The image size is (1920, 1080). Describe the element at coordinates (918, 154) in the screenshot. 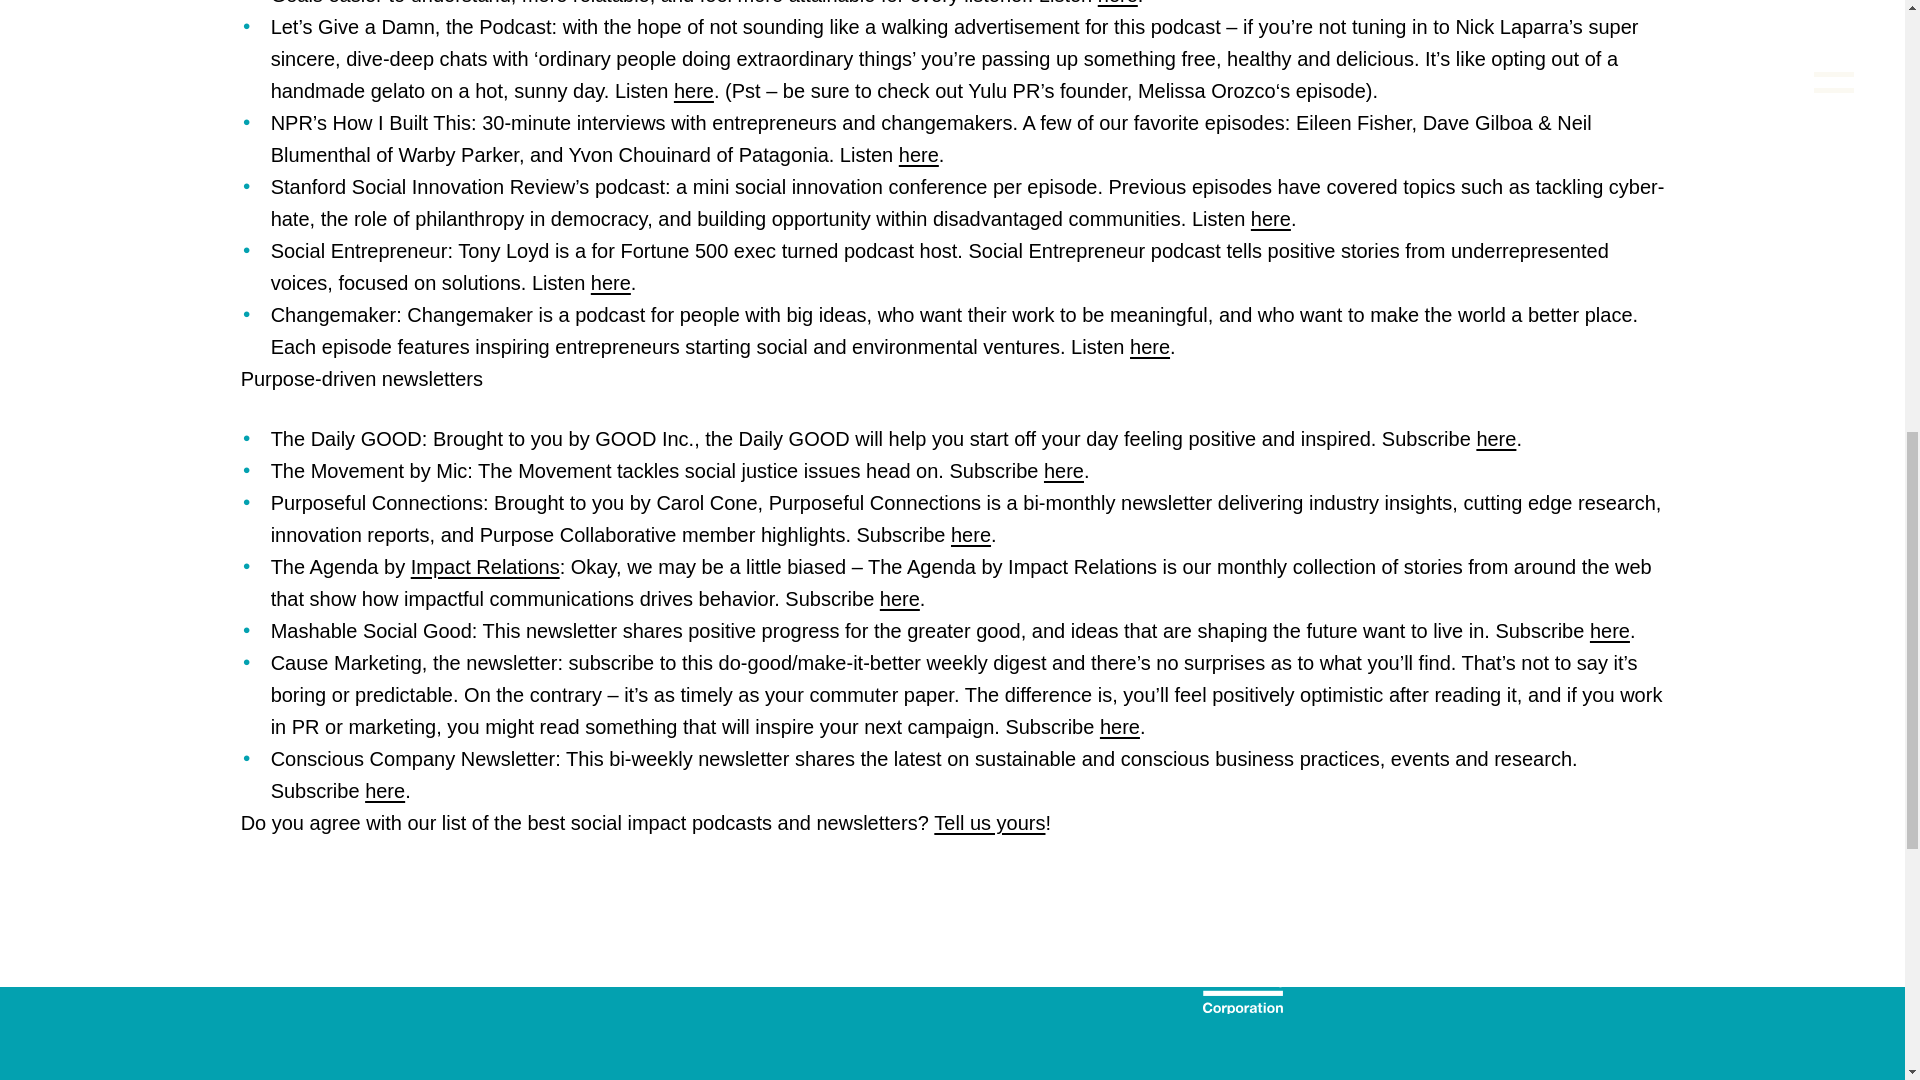

I see `here` at that location.